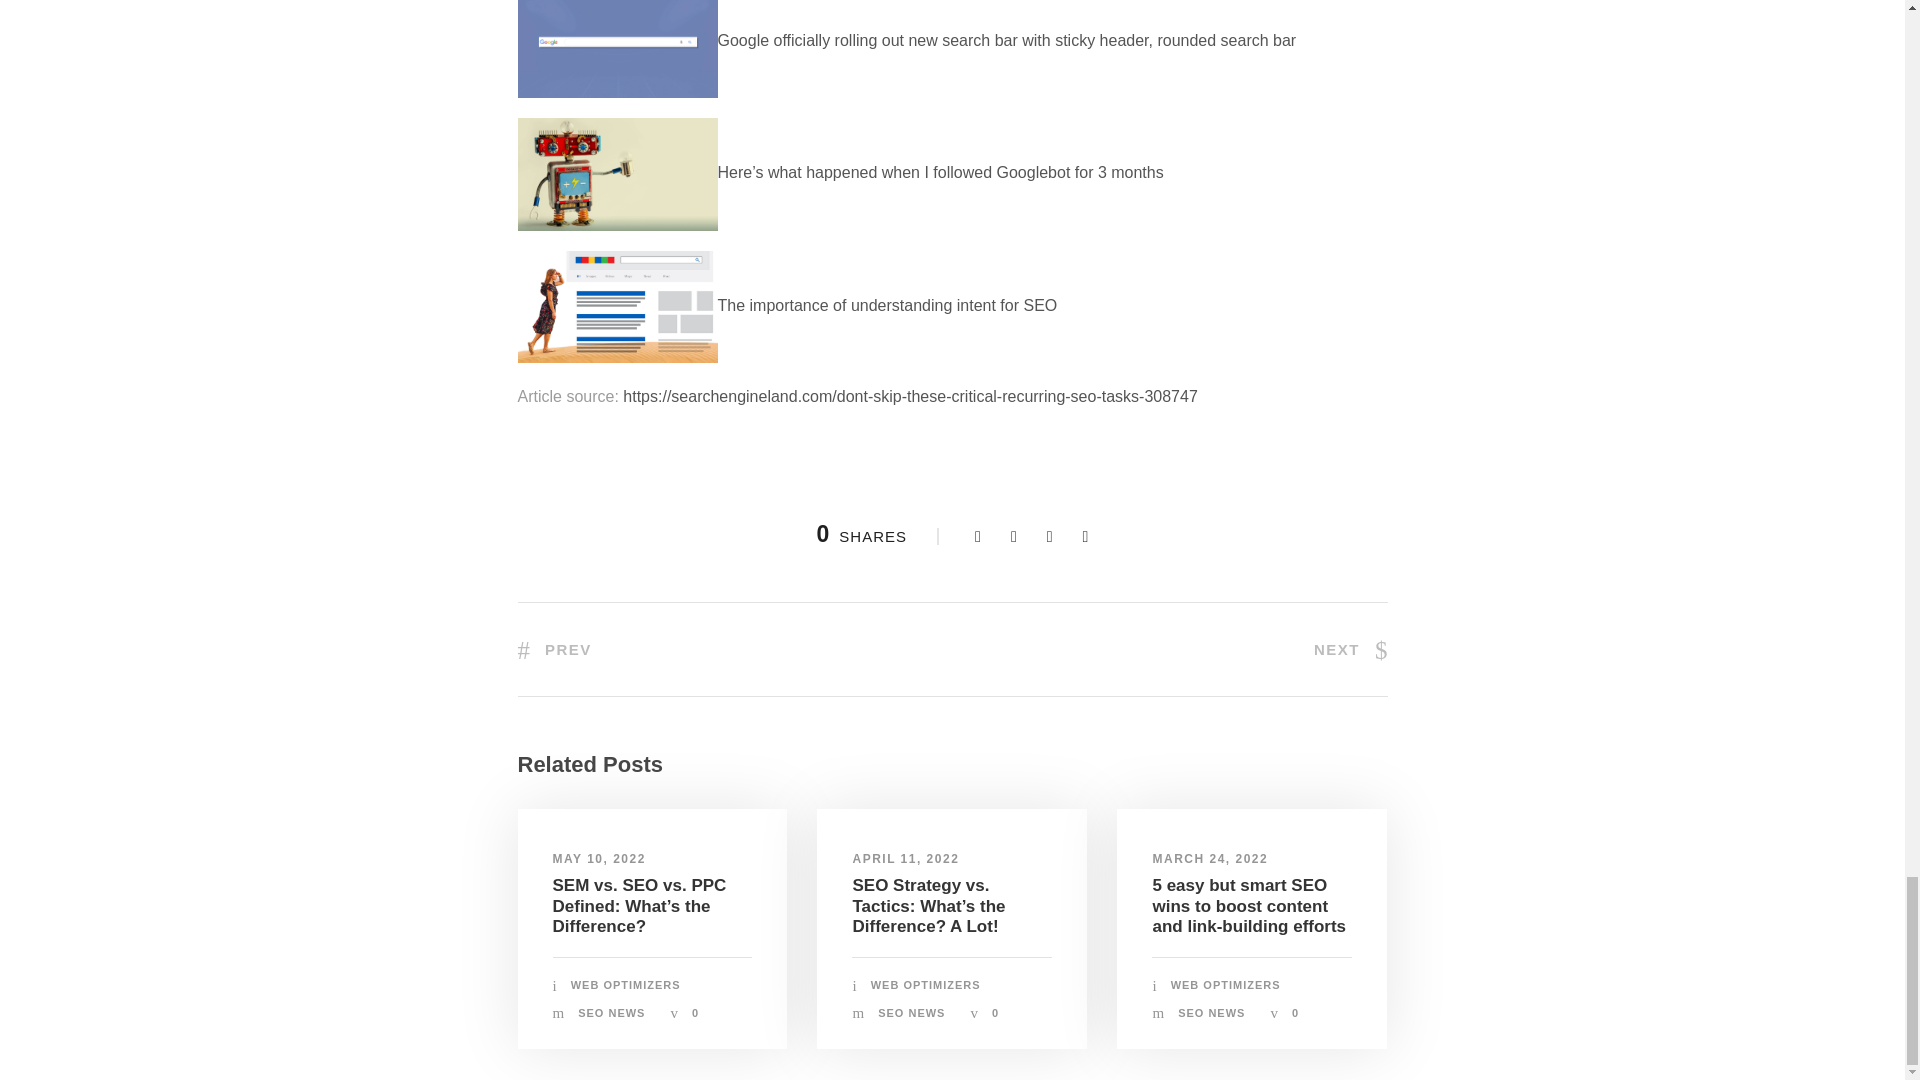 Image resolution: width=1920 pixels, height=1080 pixels. What do you see at coordinates (905, 859) in the screenshot?
I see `APRIL 11, 2022` at bounding box center [905, 859].